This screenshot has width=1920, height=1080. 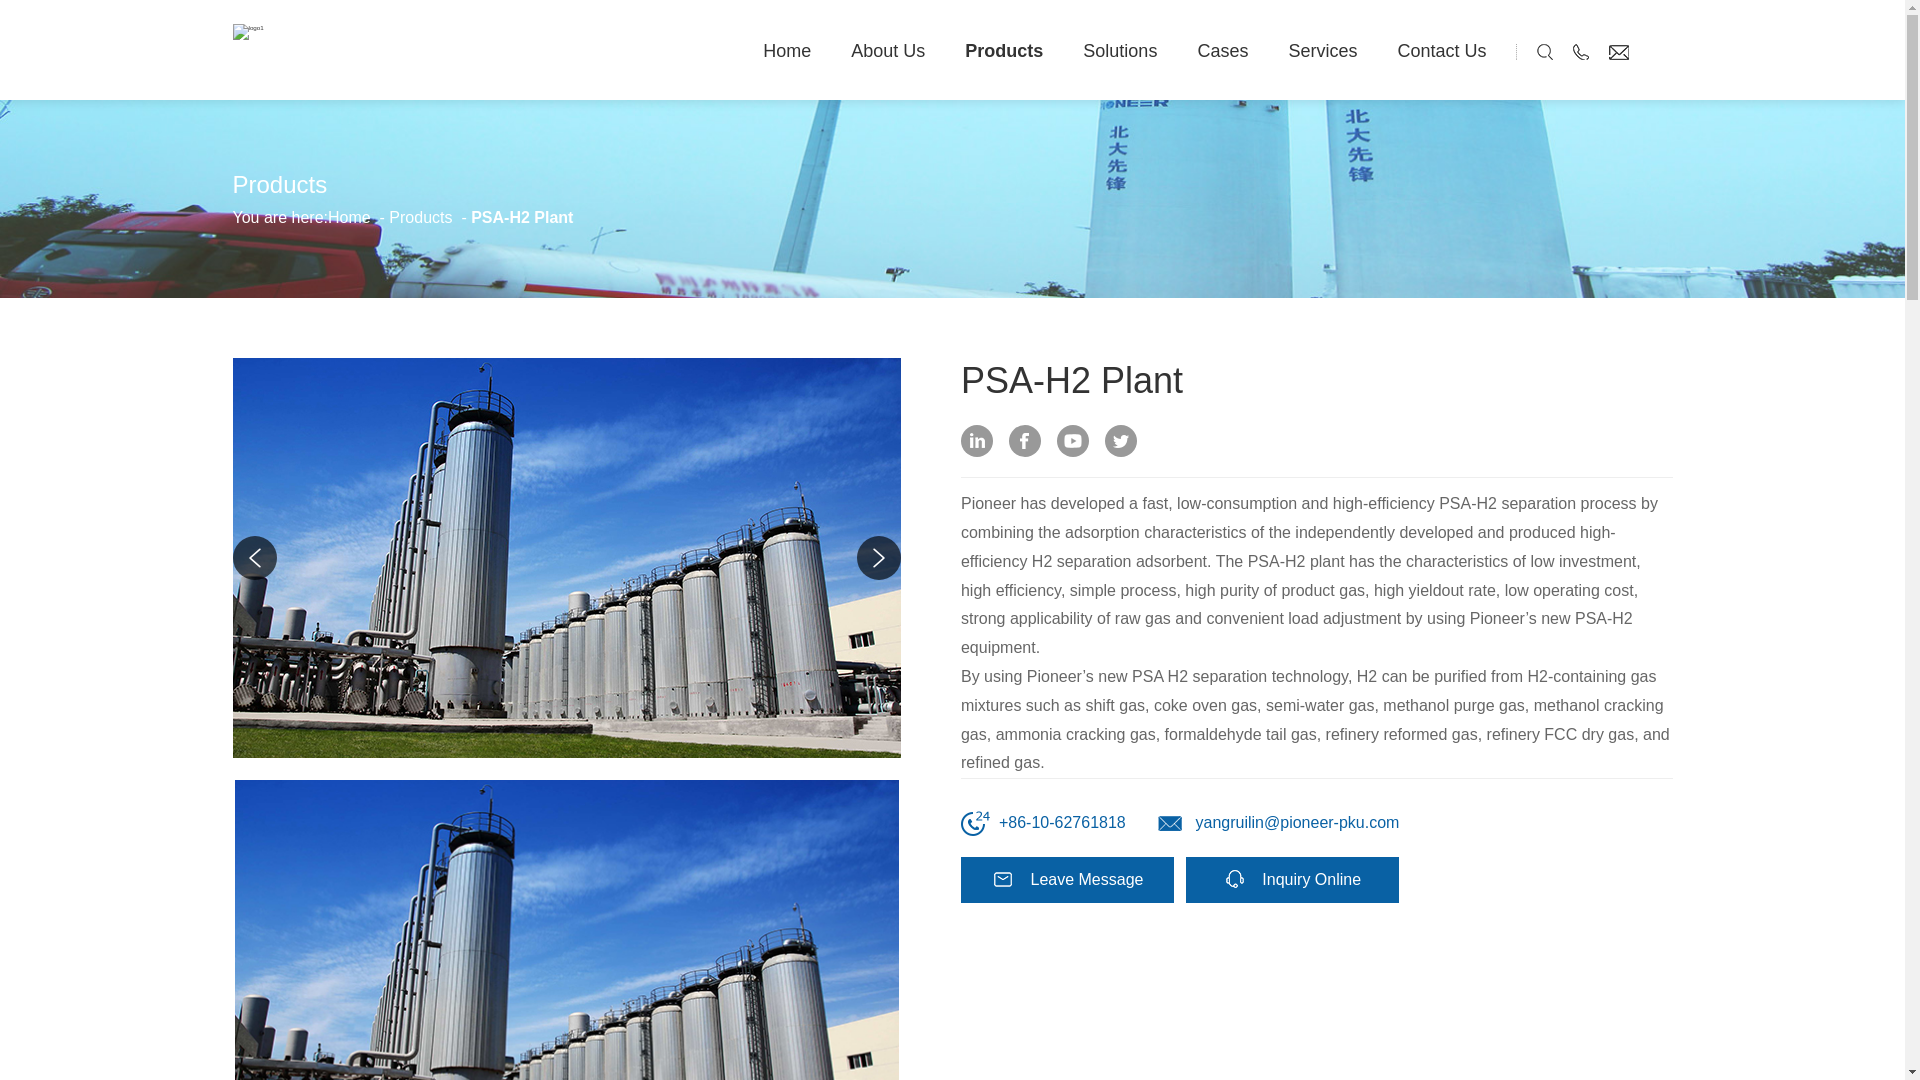 I want to click on Home, so click(x=786, y=70).